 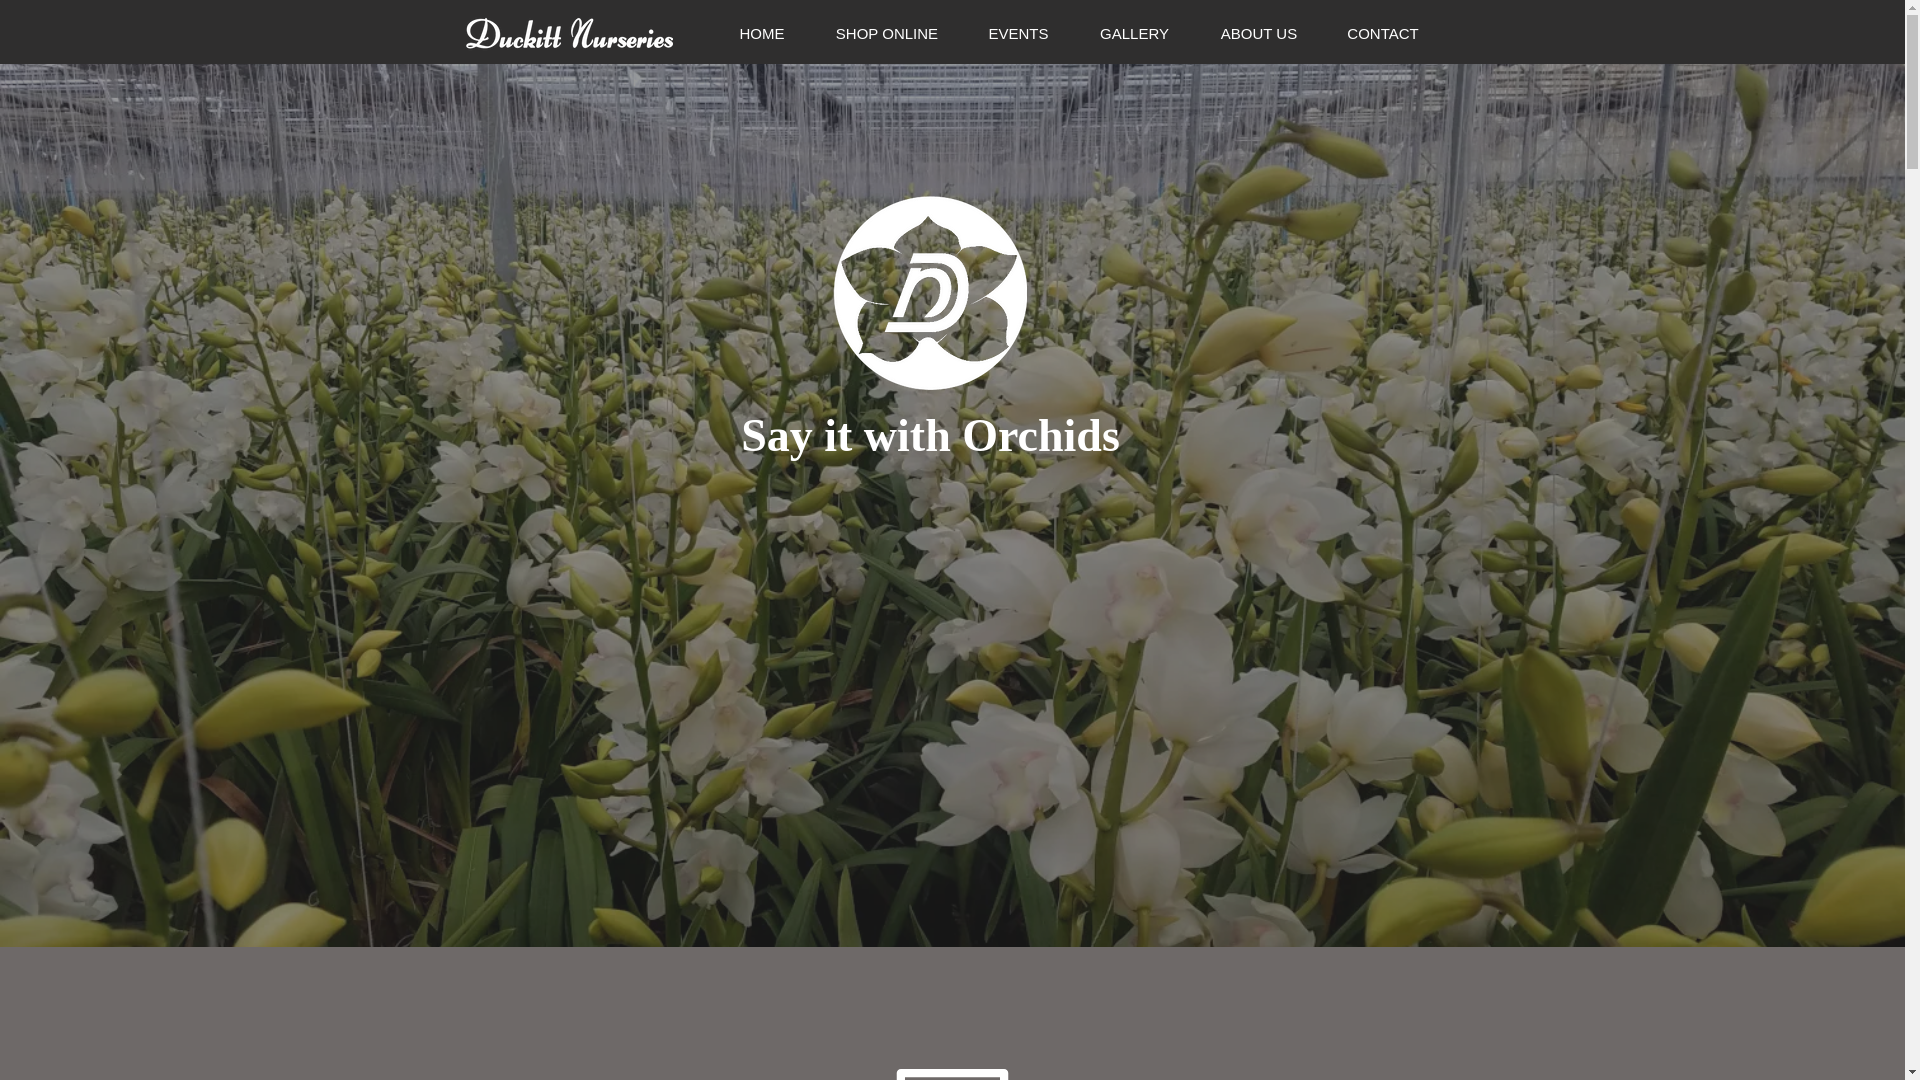 I want to click on GALLERY, so click(x=1134, y=34).